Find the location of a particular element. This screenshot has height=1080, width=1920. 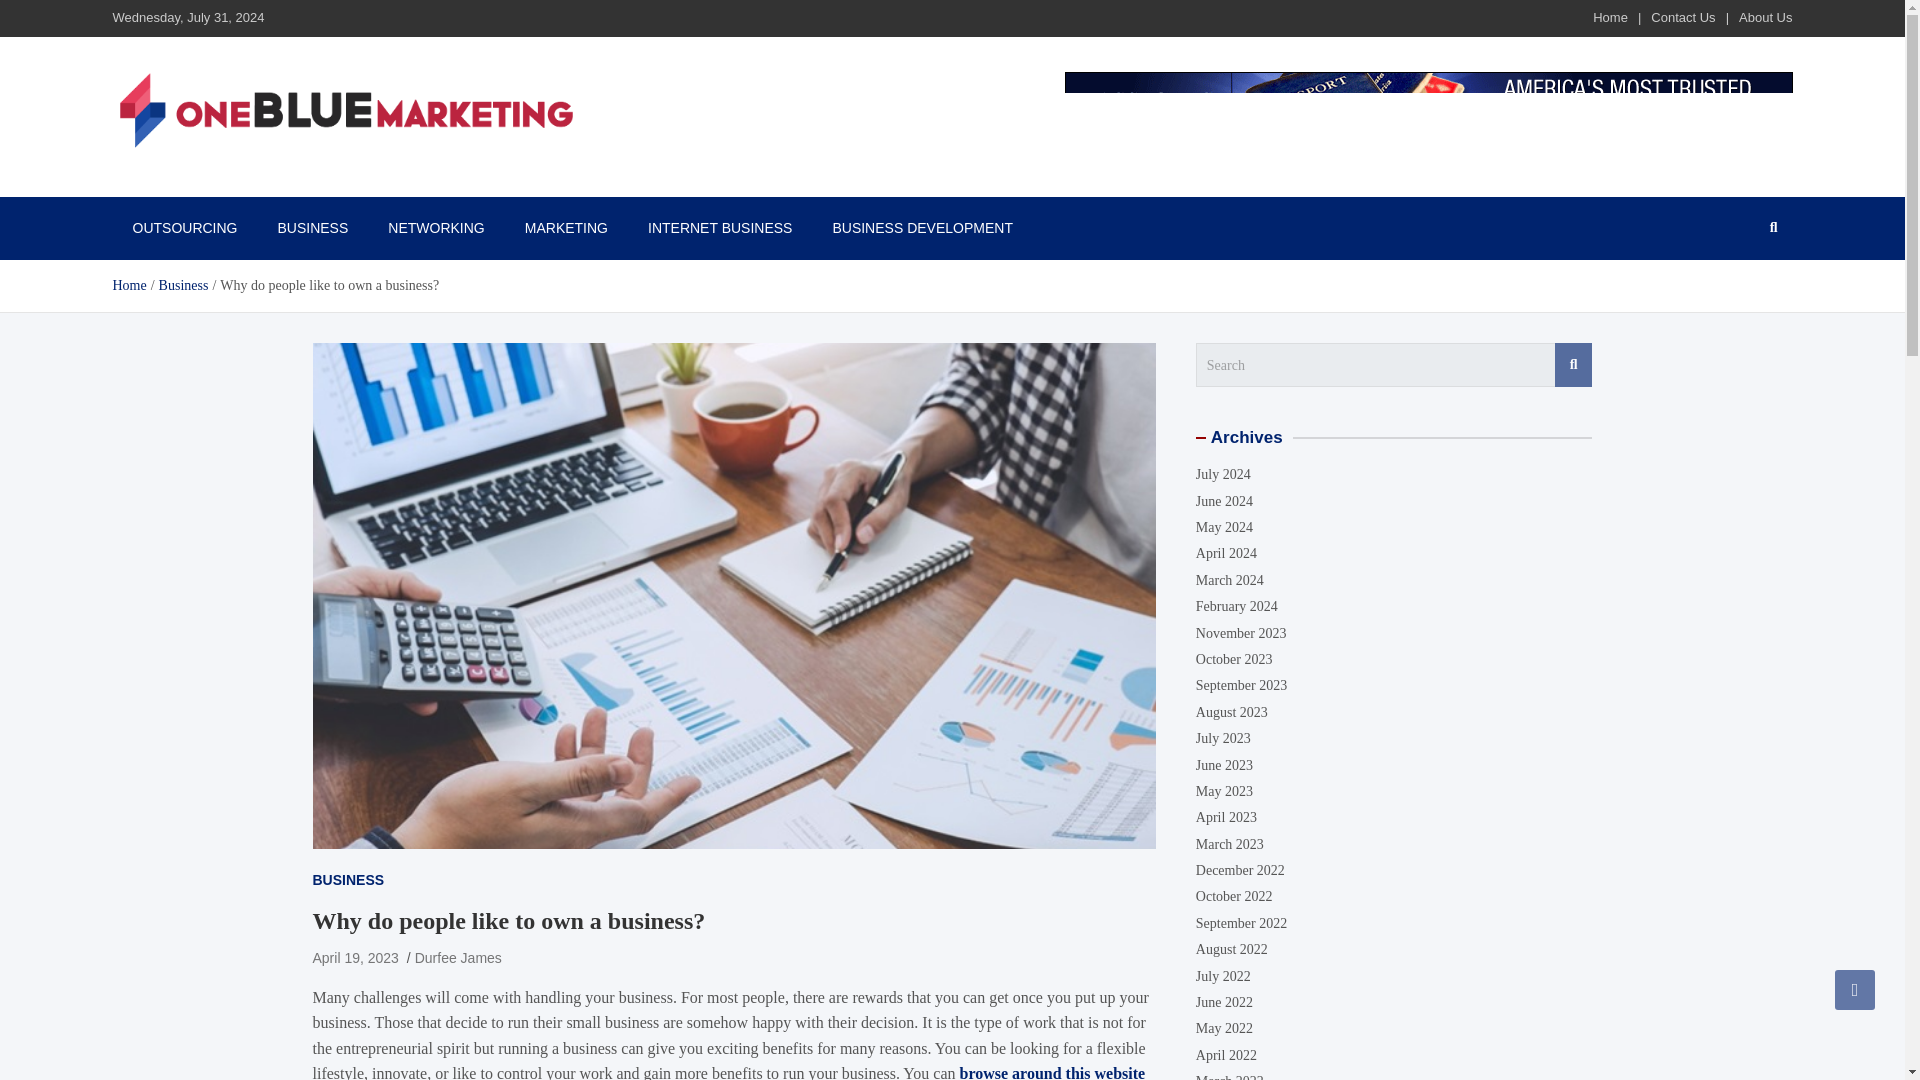

May 2024 is located at coordinates (1224, 526).